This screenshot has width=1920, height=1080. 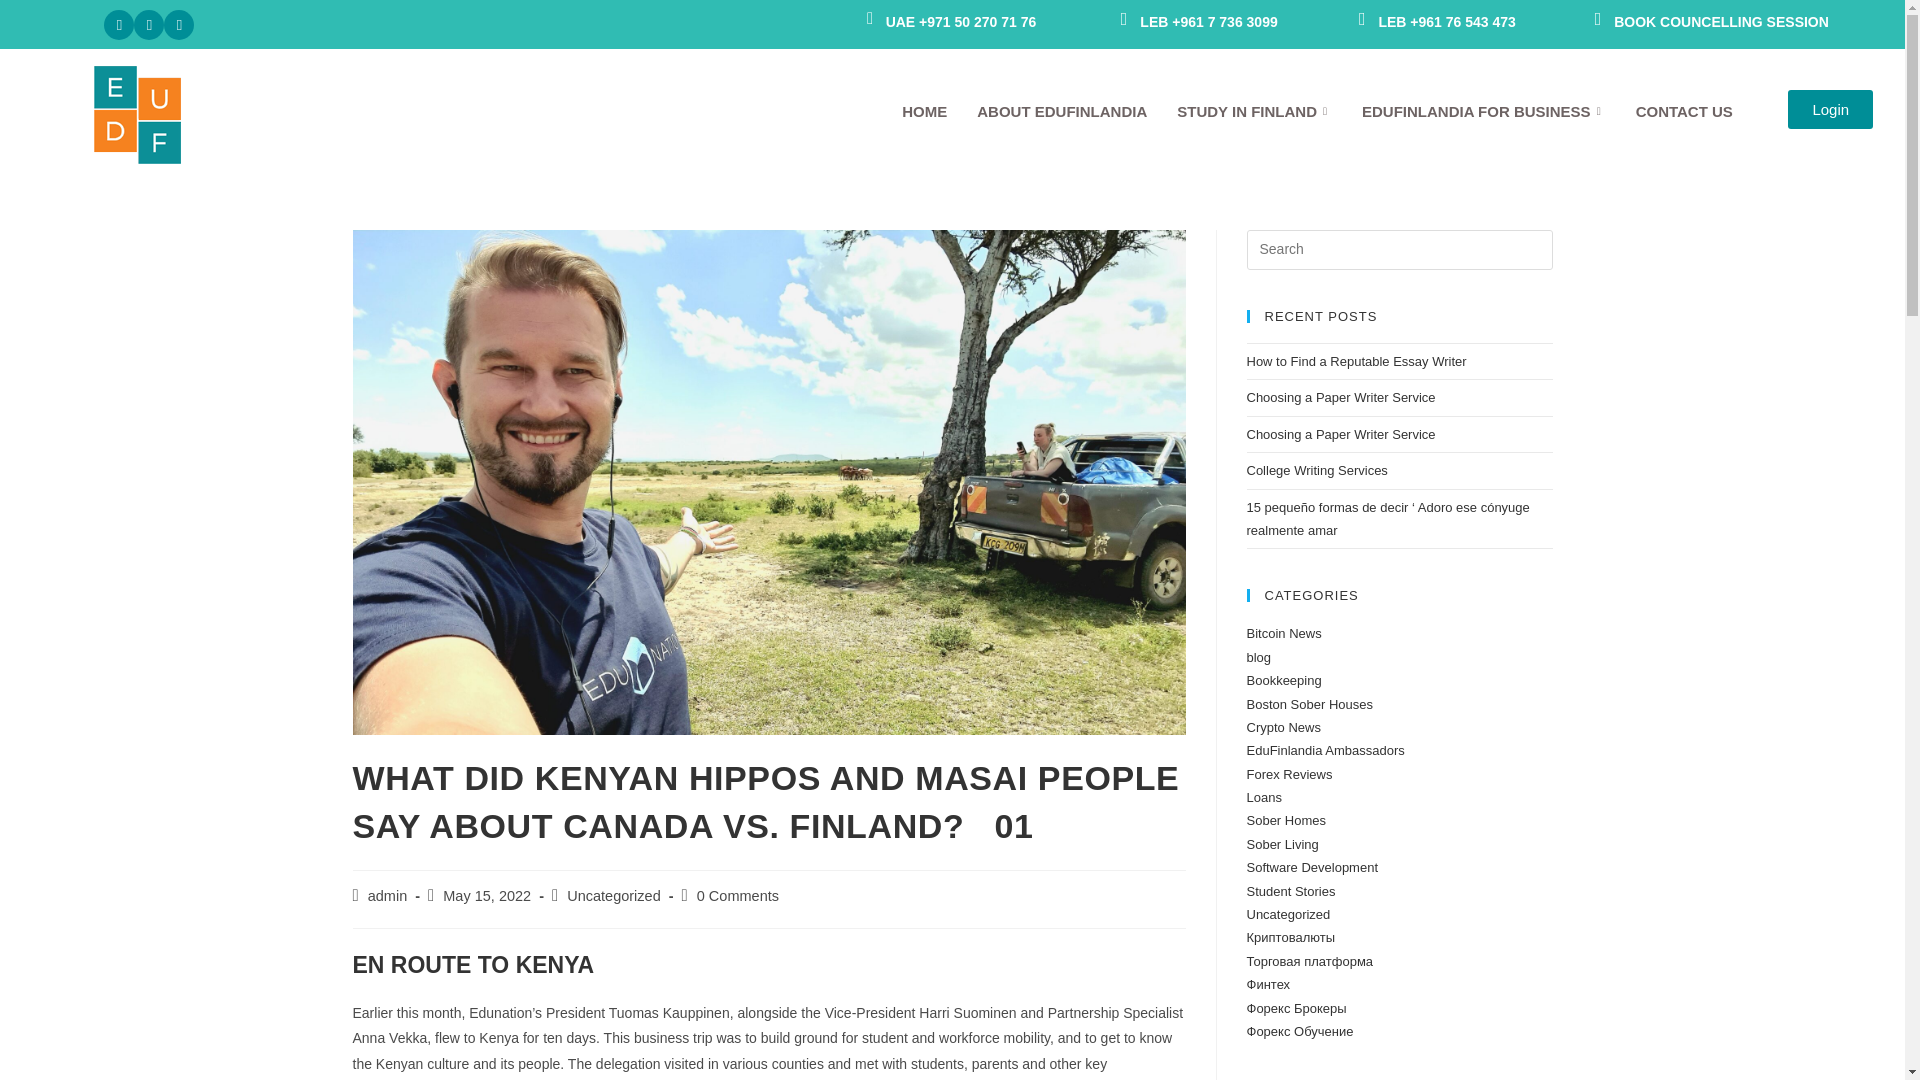 I want to click on BOOK COUNCELLING SESSION, so click(x=1708, y=22).